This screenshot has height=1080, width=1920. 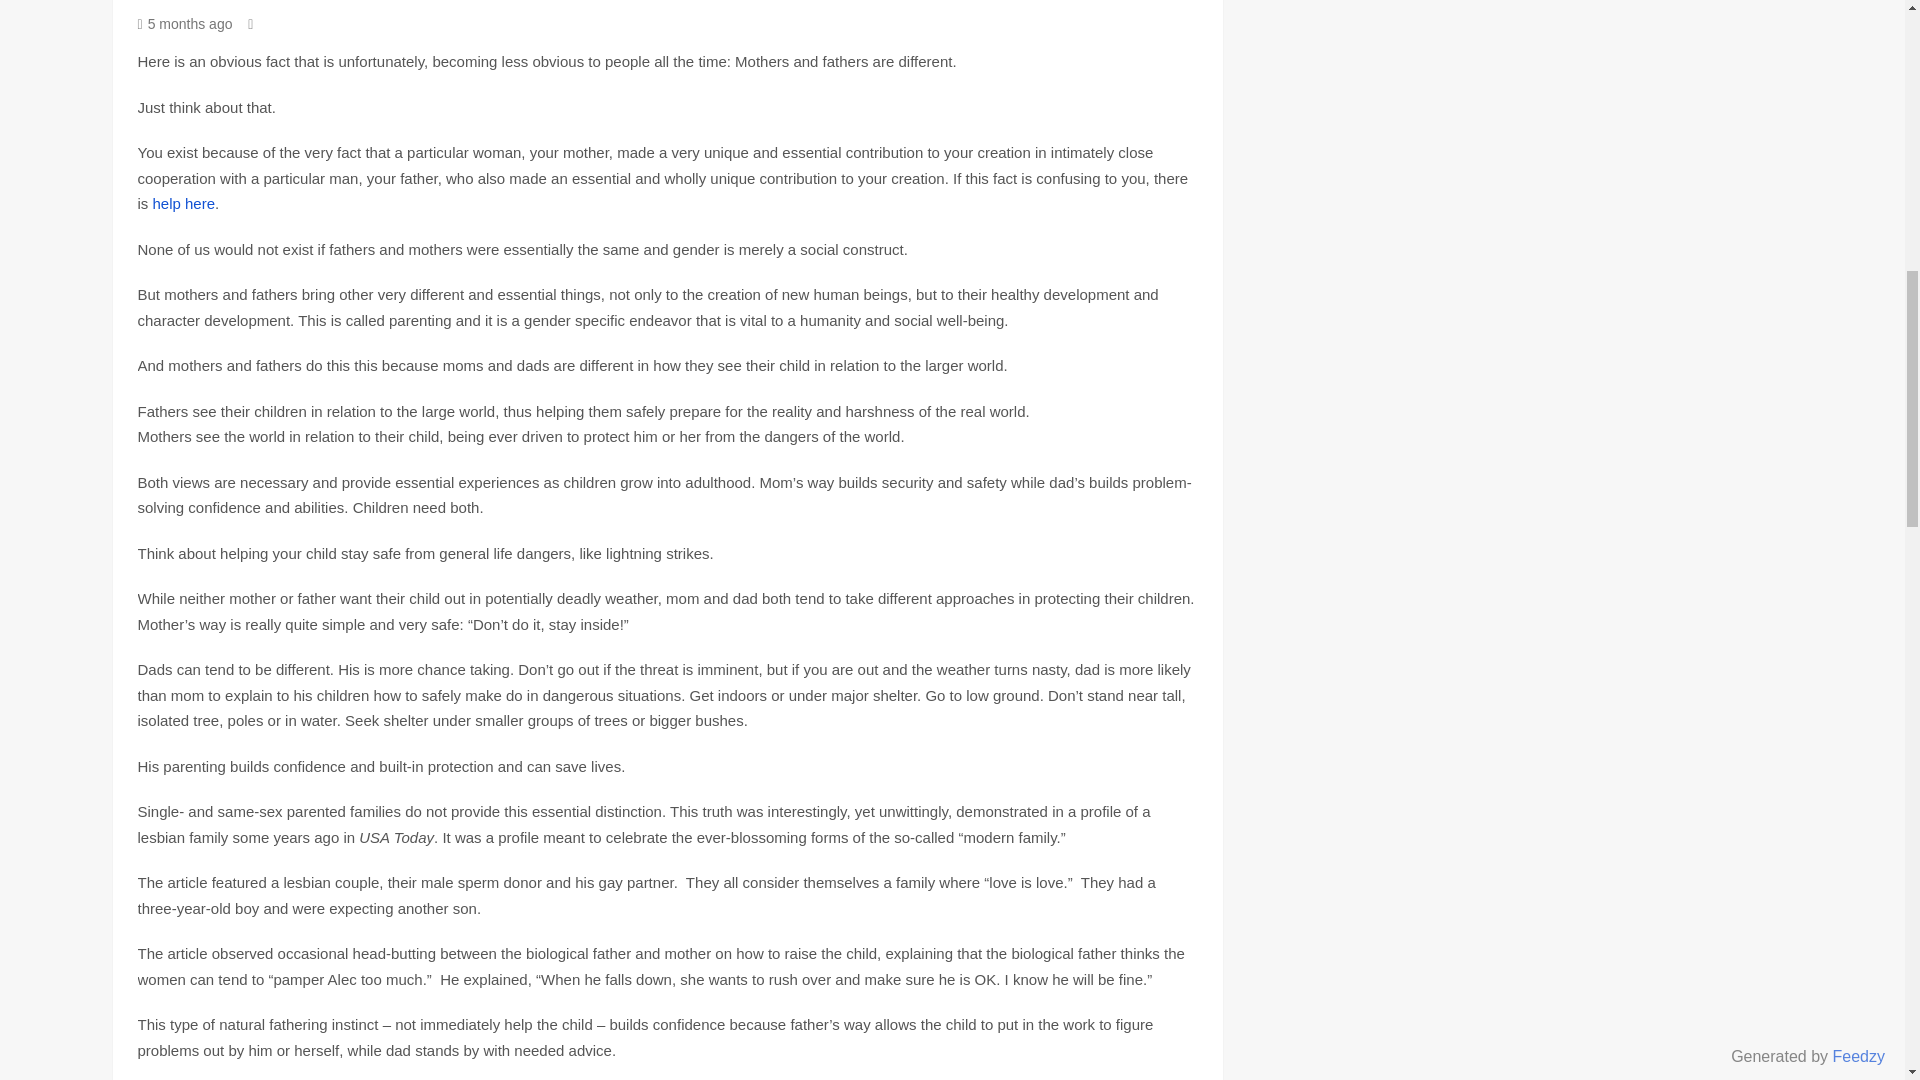 I want to click on help here, so click(x=183, y=203).